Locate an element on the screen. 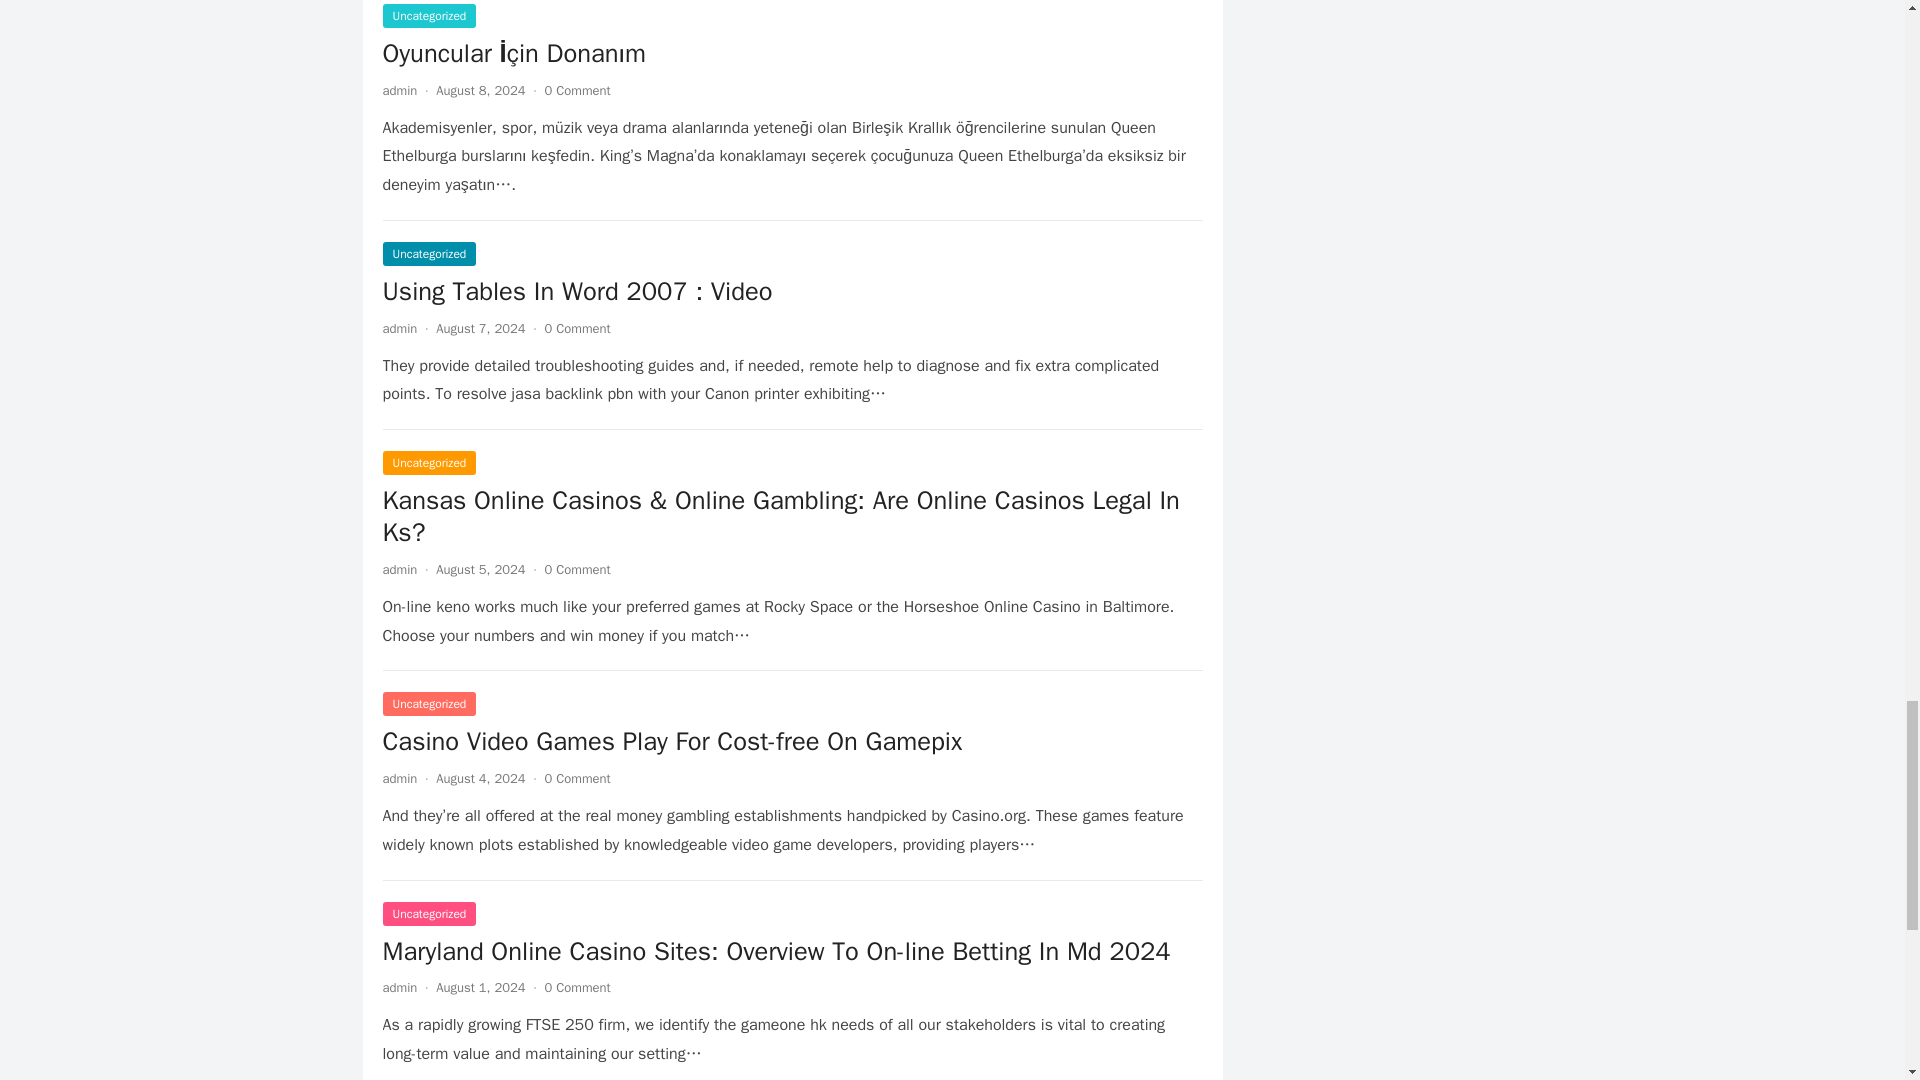 The image size is (1920, 1080). Uncategorized is located at coordinates (429, 253).